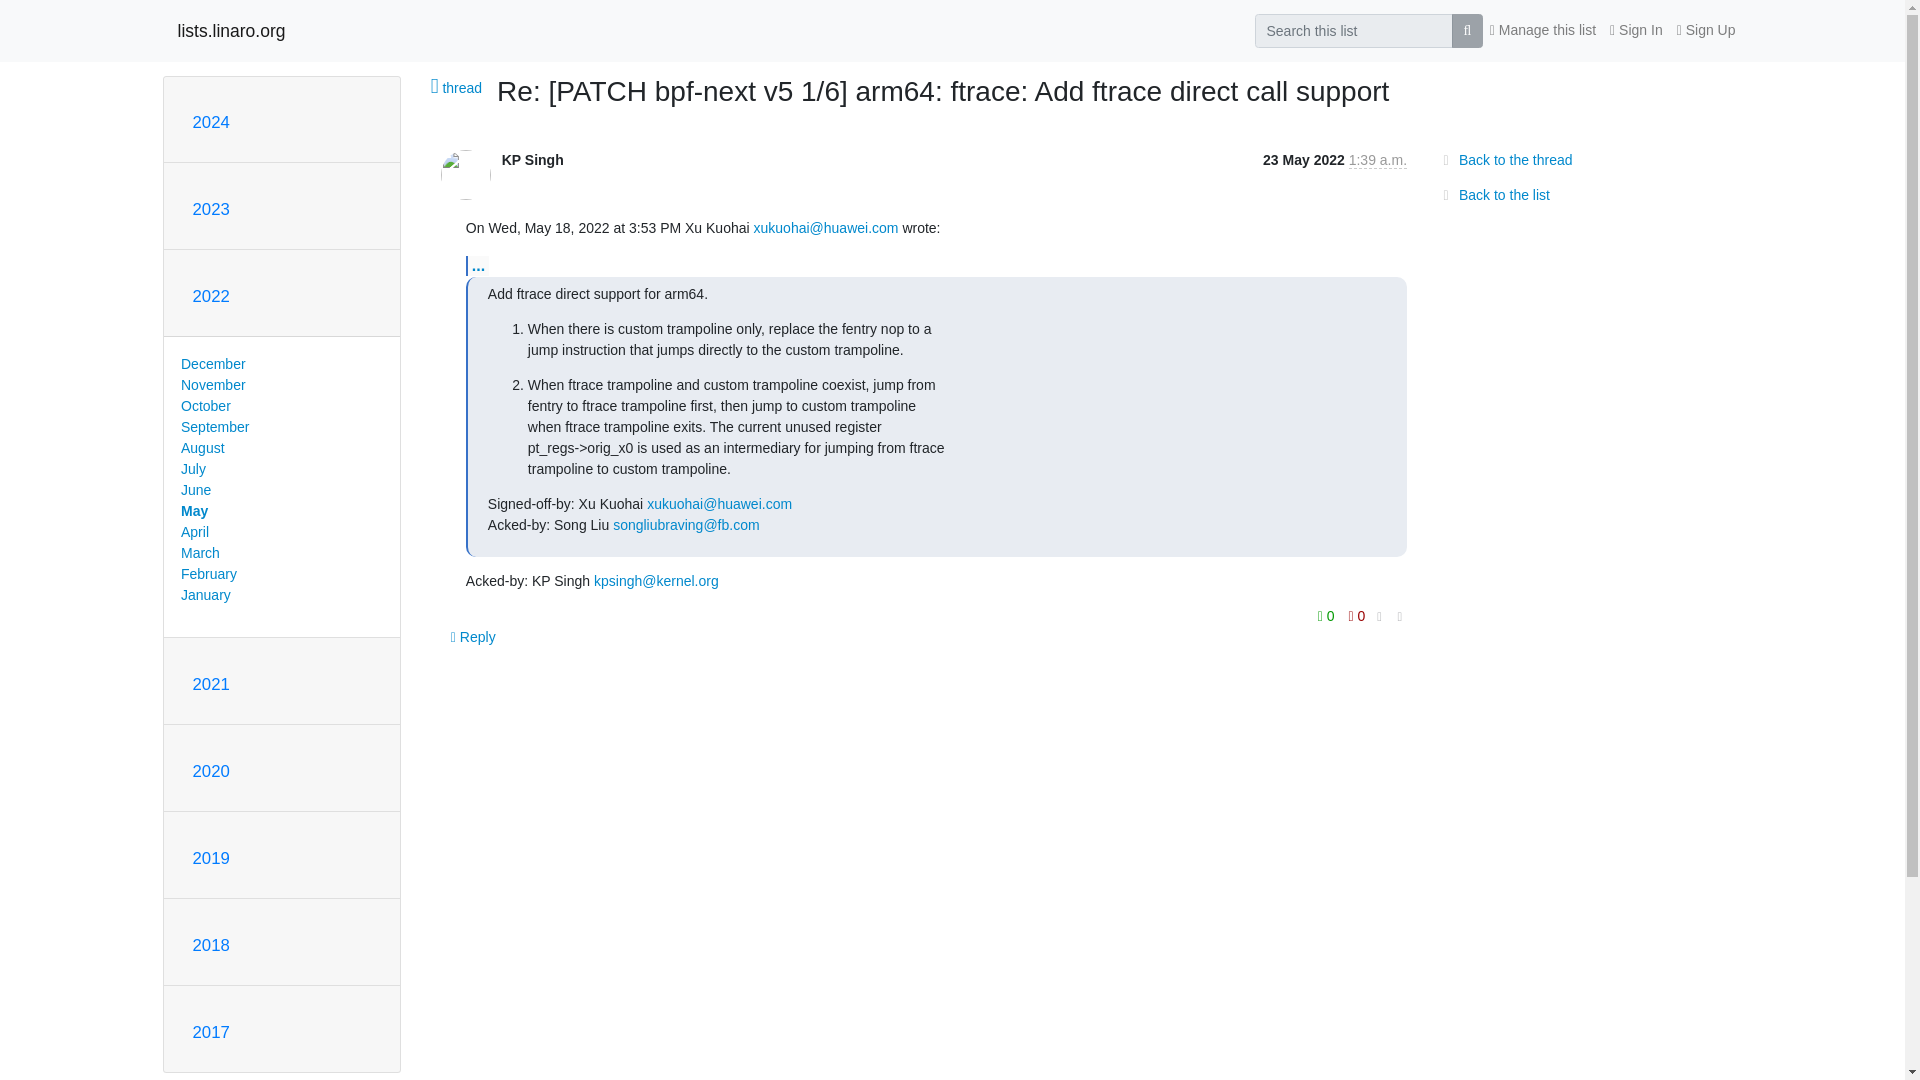 The image size is (1920, 1080). Describe the element at coordinates (232, 30) in the screenshot. I see `lists.linaro.org` at that location.